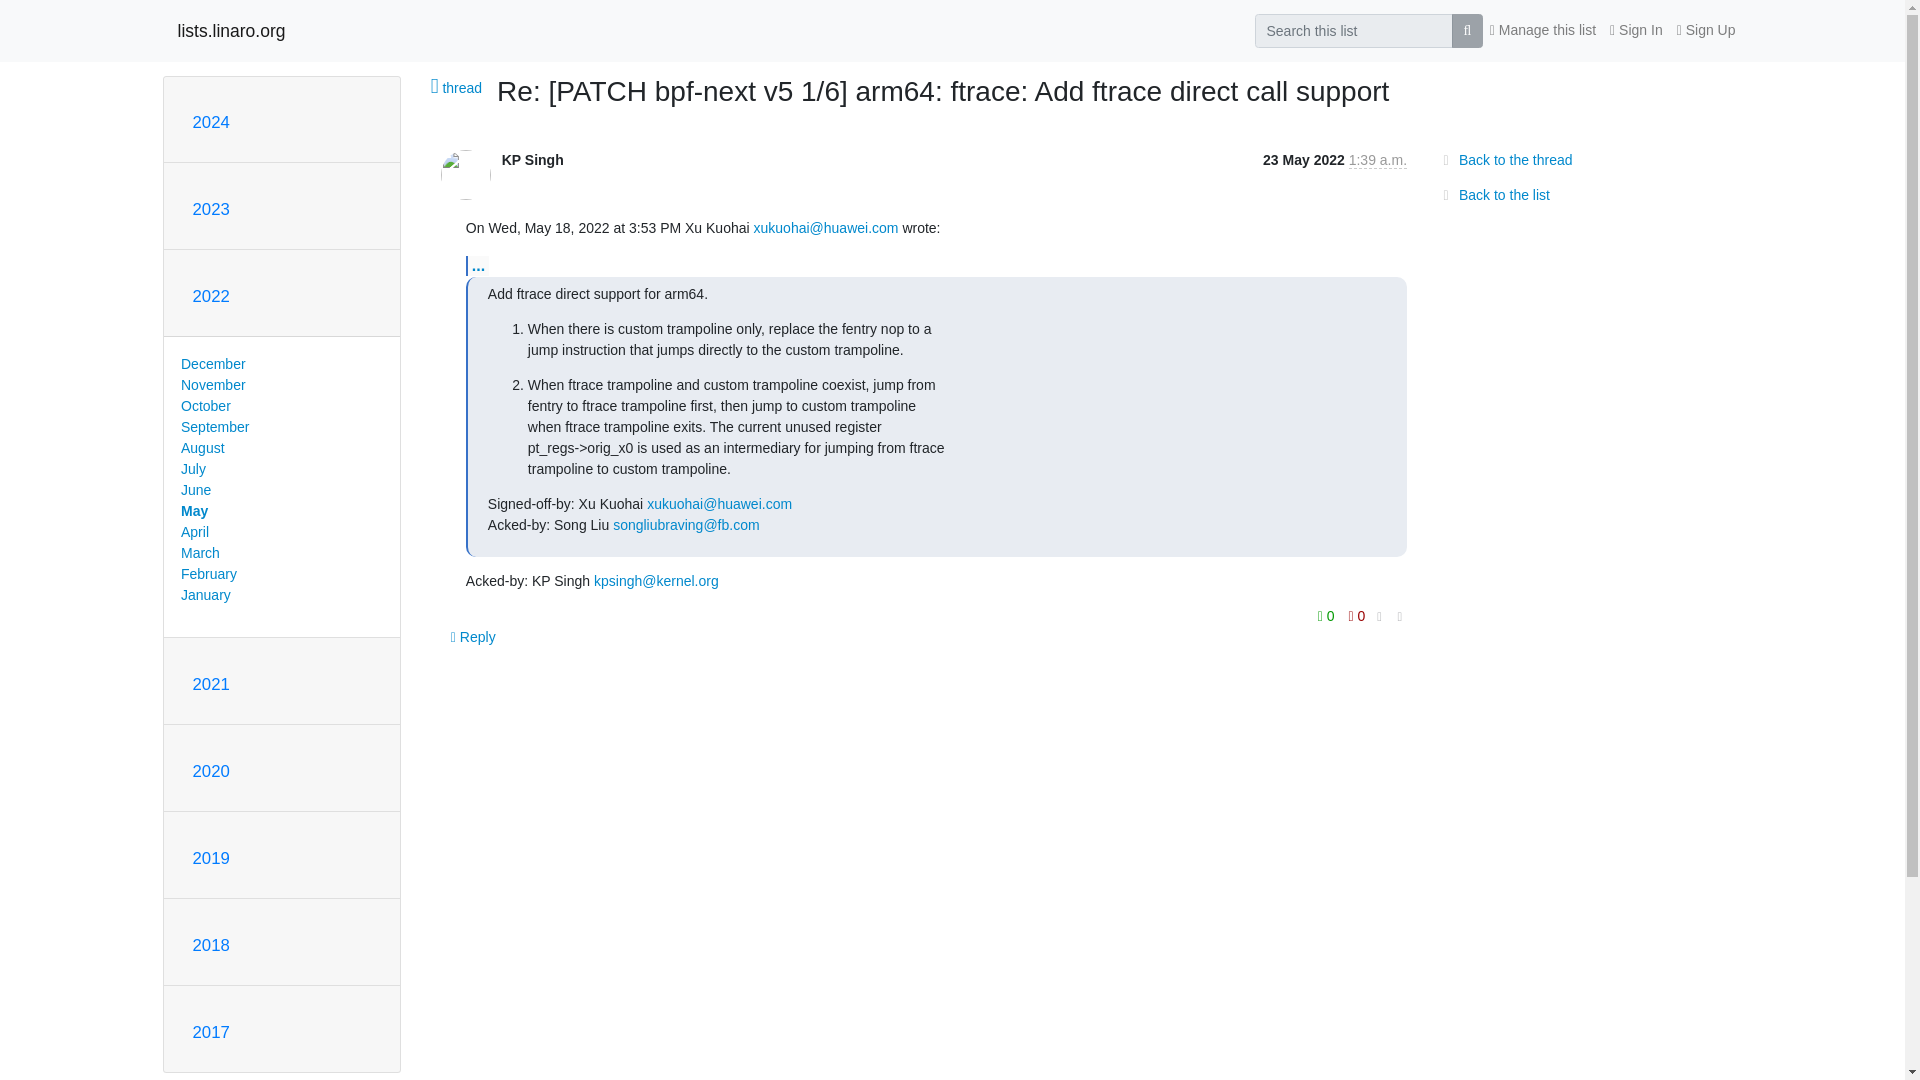 The image size is (1920, 1080). Describe the element at coordinates (232, 30) in the screenshot. I see `lists.linaro.org` at that location.